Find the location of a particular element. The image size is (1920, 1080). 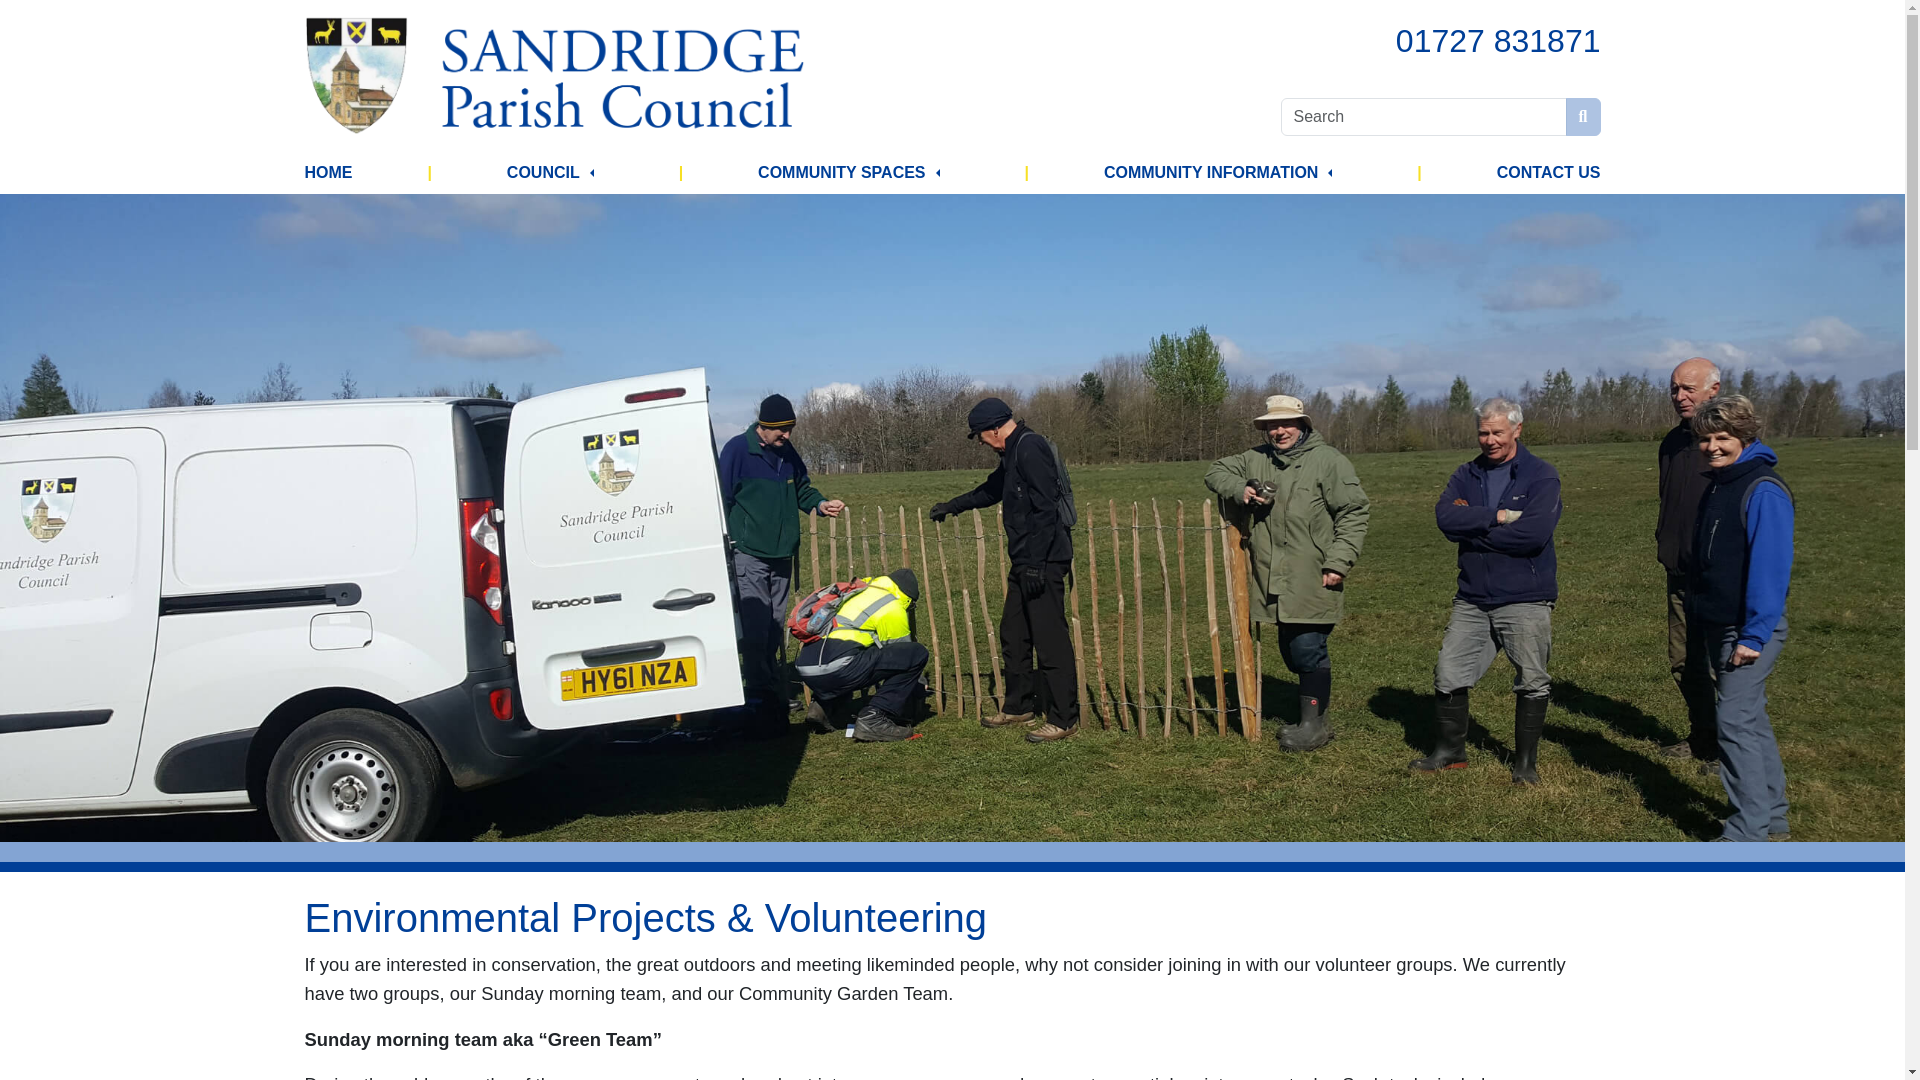

HOME is located at coordinates (327, 173).